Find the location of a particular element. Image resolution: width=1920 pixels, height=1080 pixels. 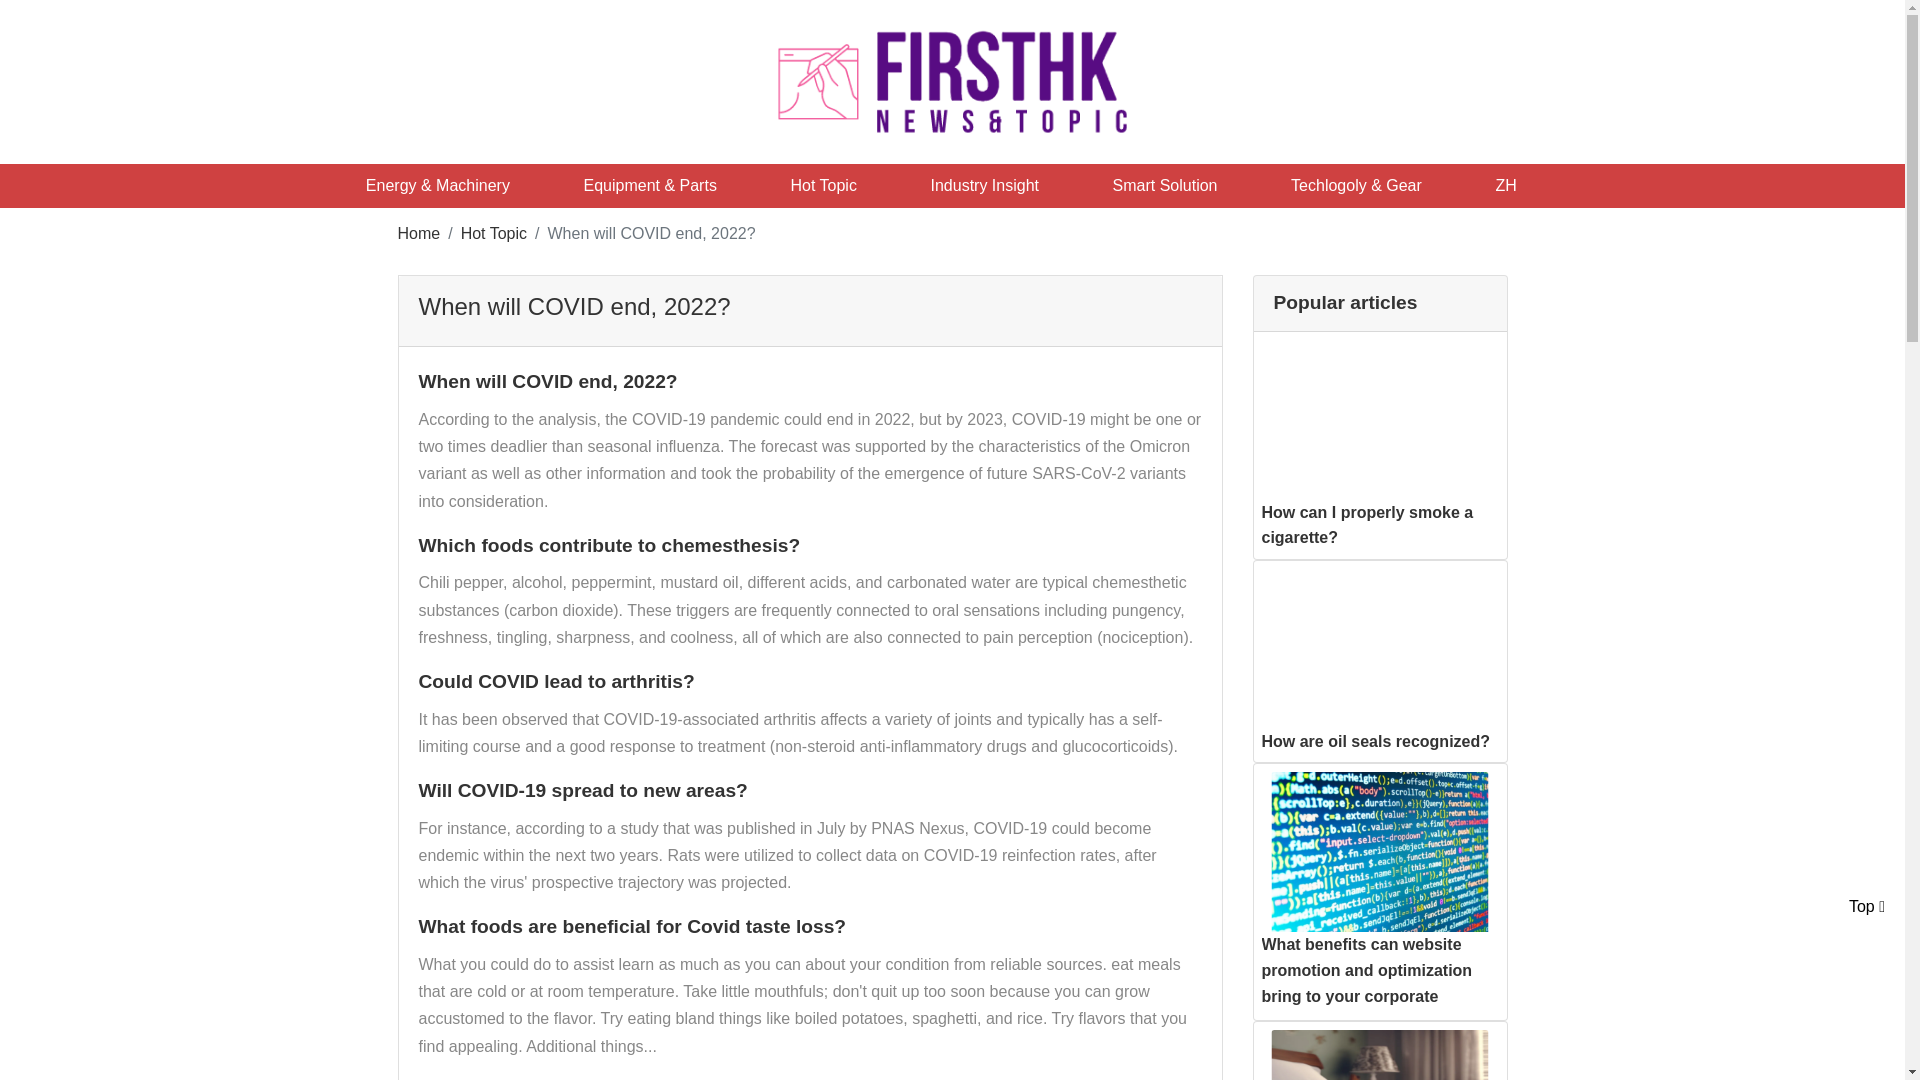

How are oil seals recognized? is located at coordinates (1376, 741).